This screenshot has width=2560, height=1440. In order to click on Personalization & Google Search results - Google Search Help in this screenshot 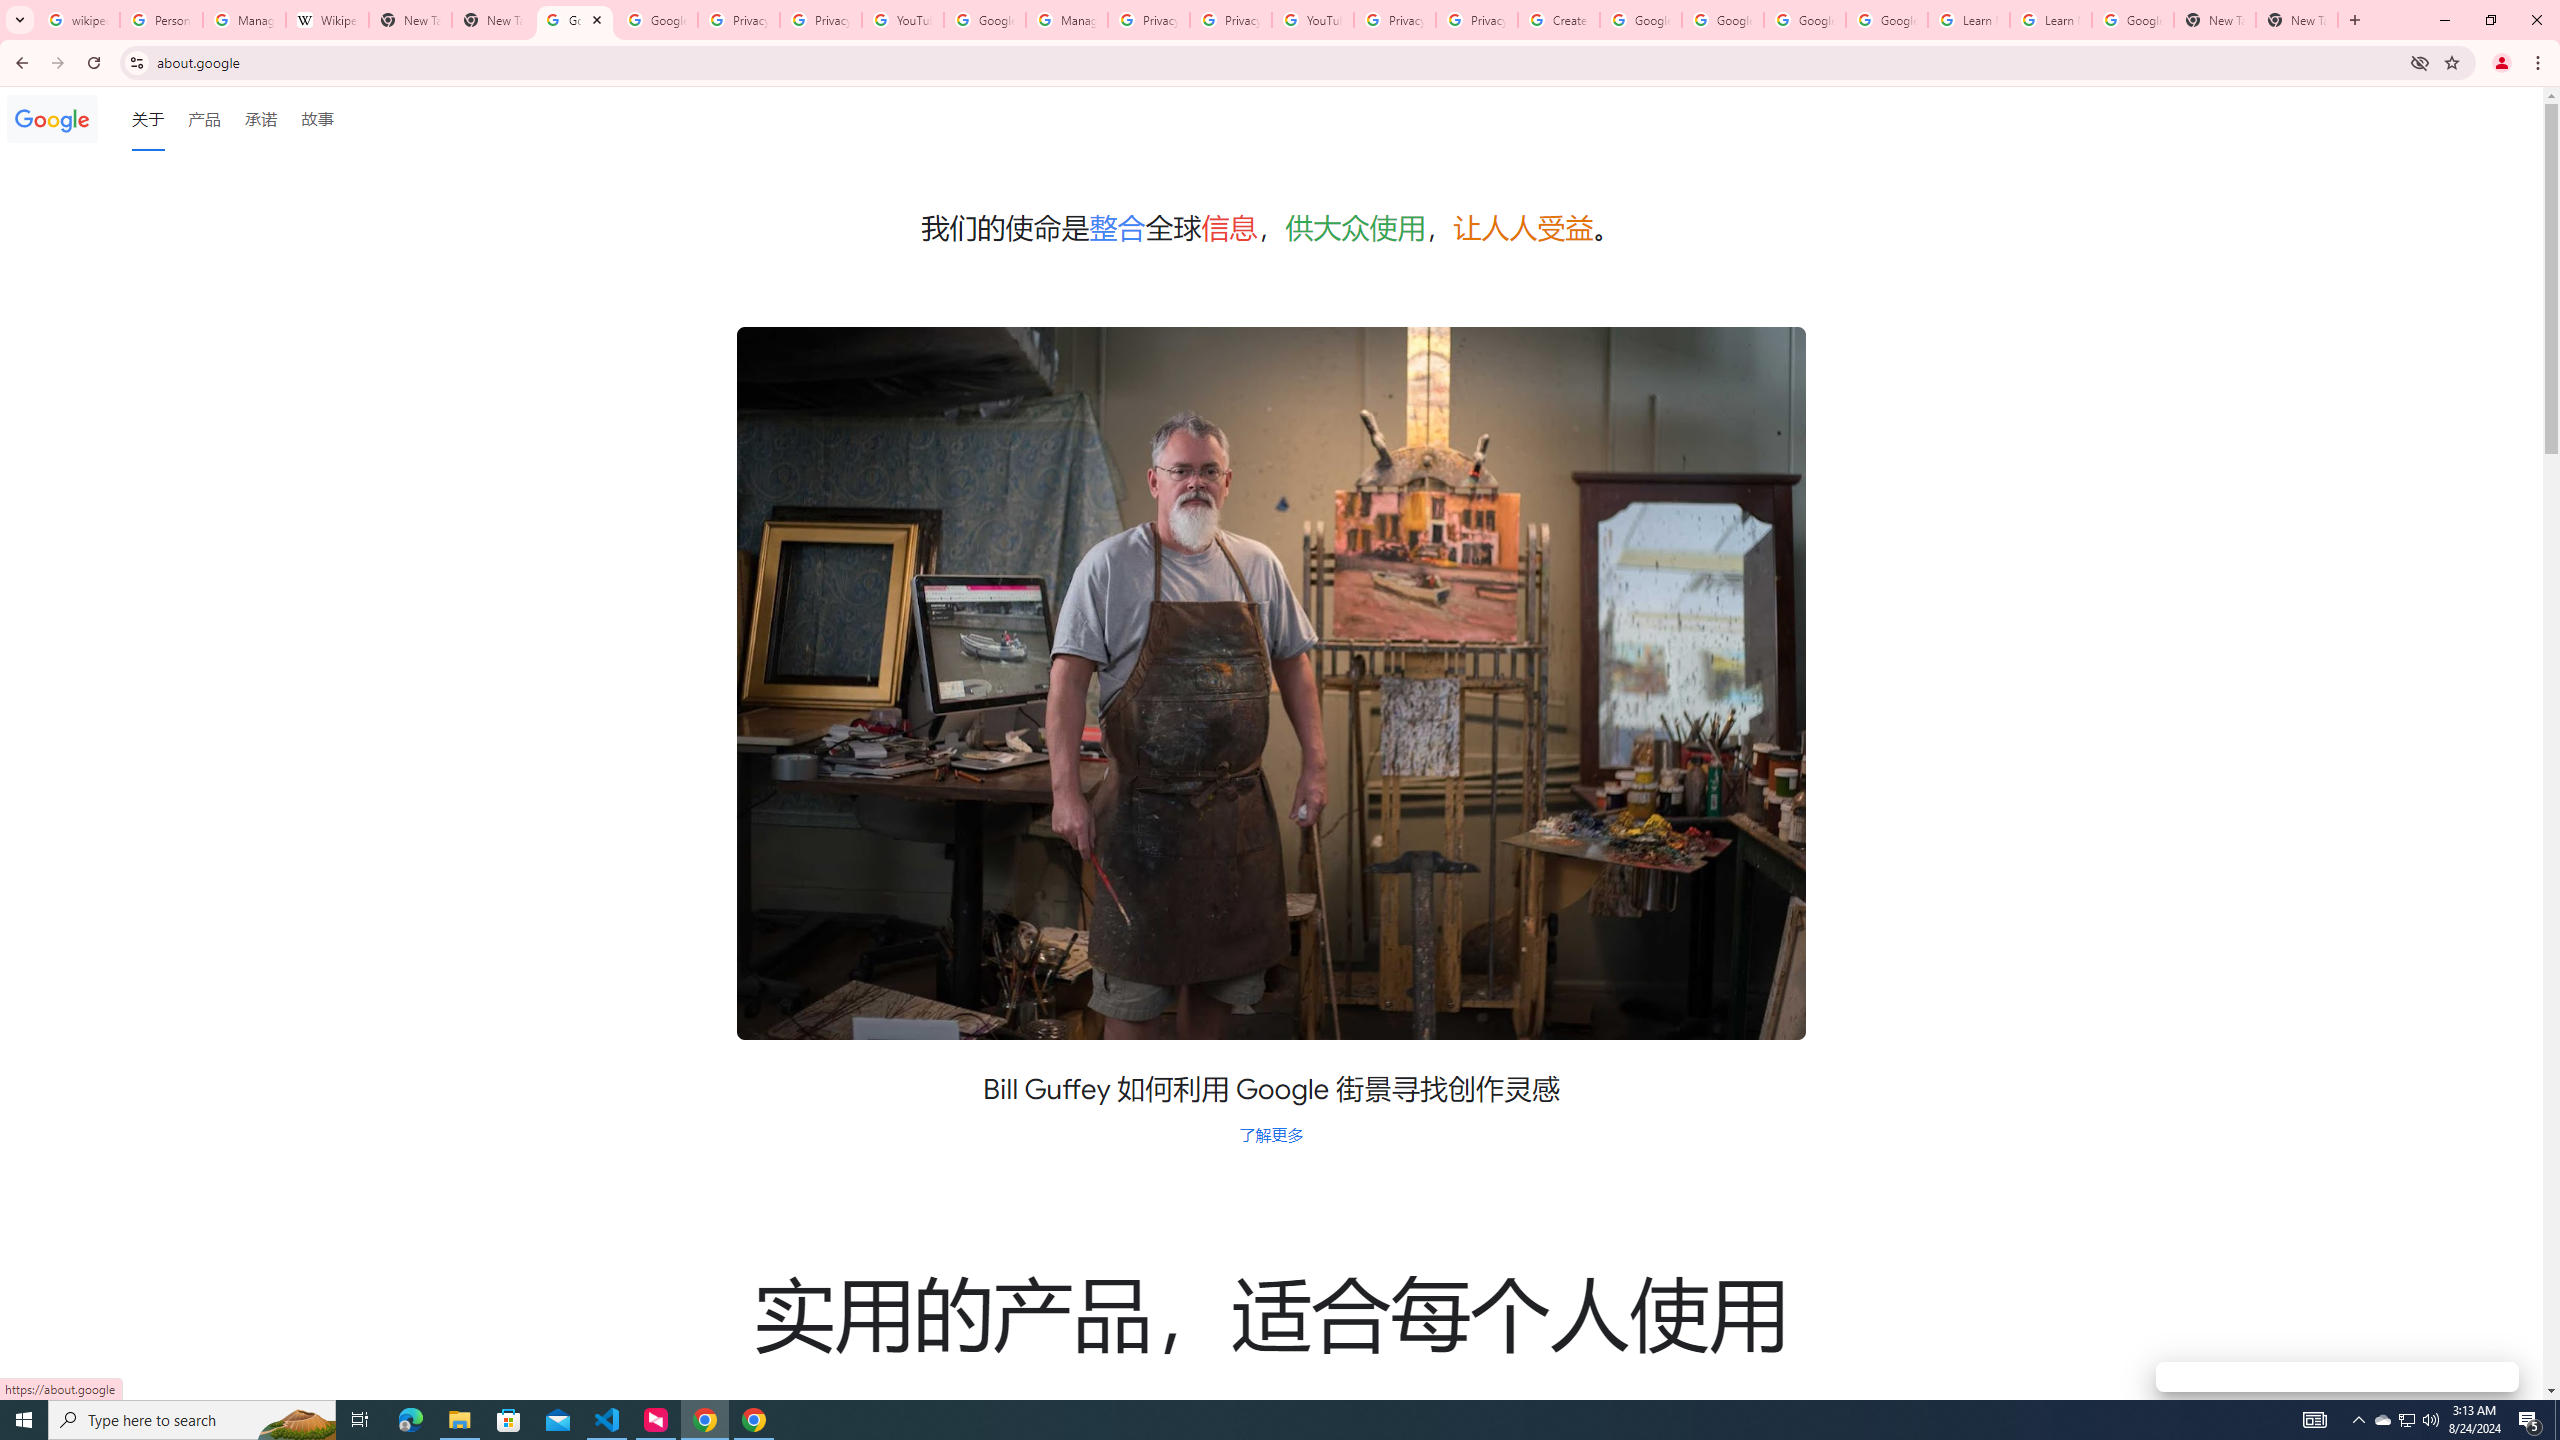, I will do `click(161, 20)`.